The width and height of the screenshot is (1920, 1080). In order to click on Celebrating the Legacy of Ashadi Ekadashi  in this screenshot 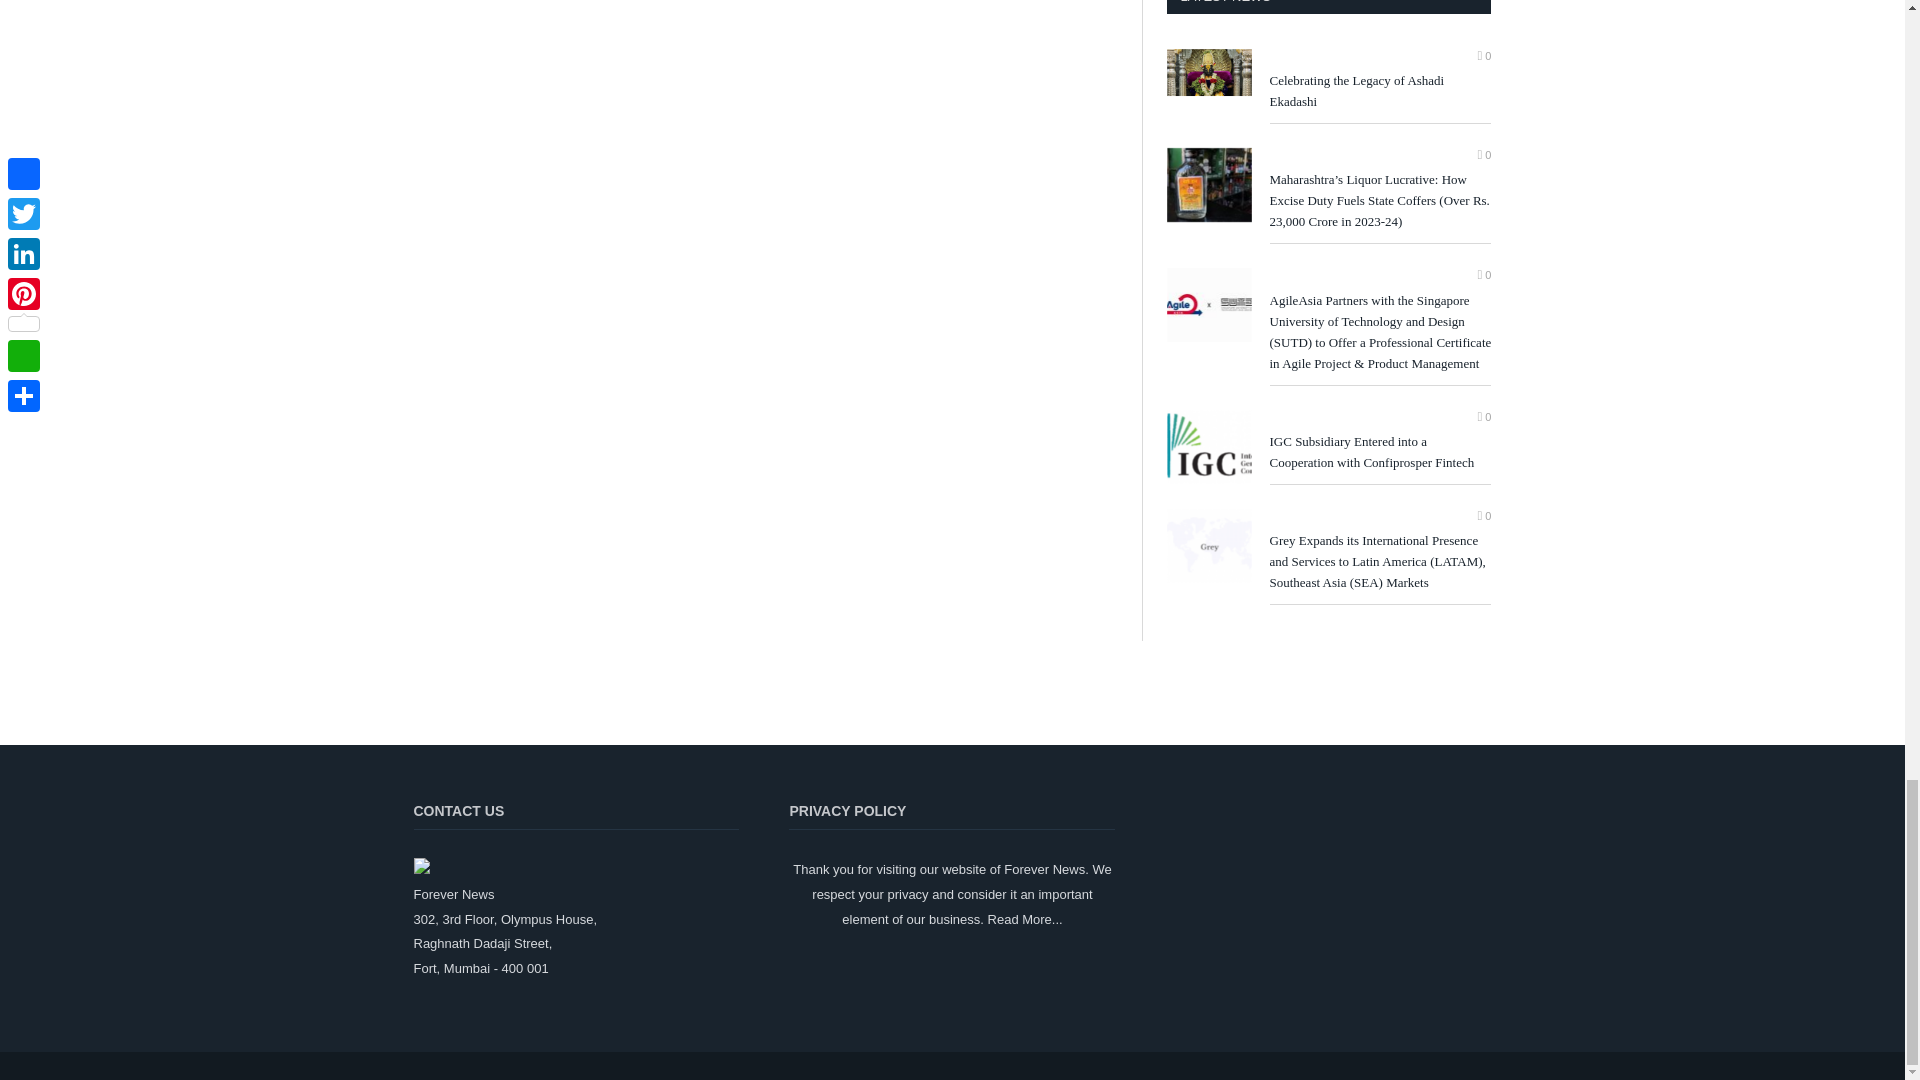, I will do `click(1380, 92)`.